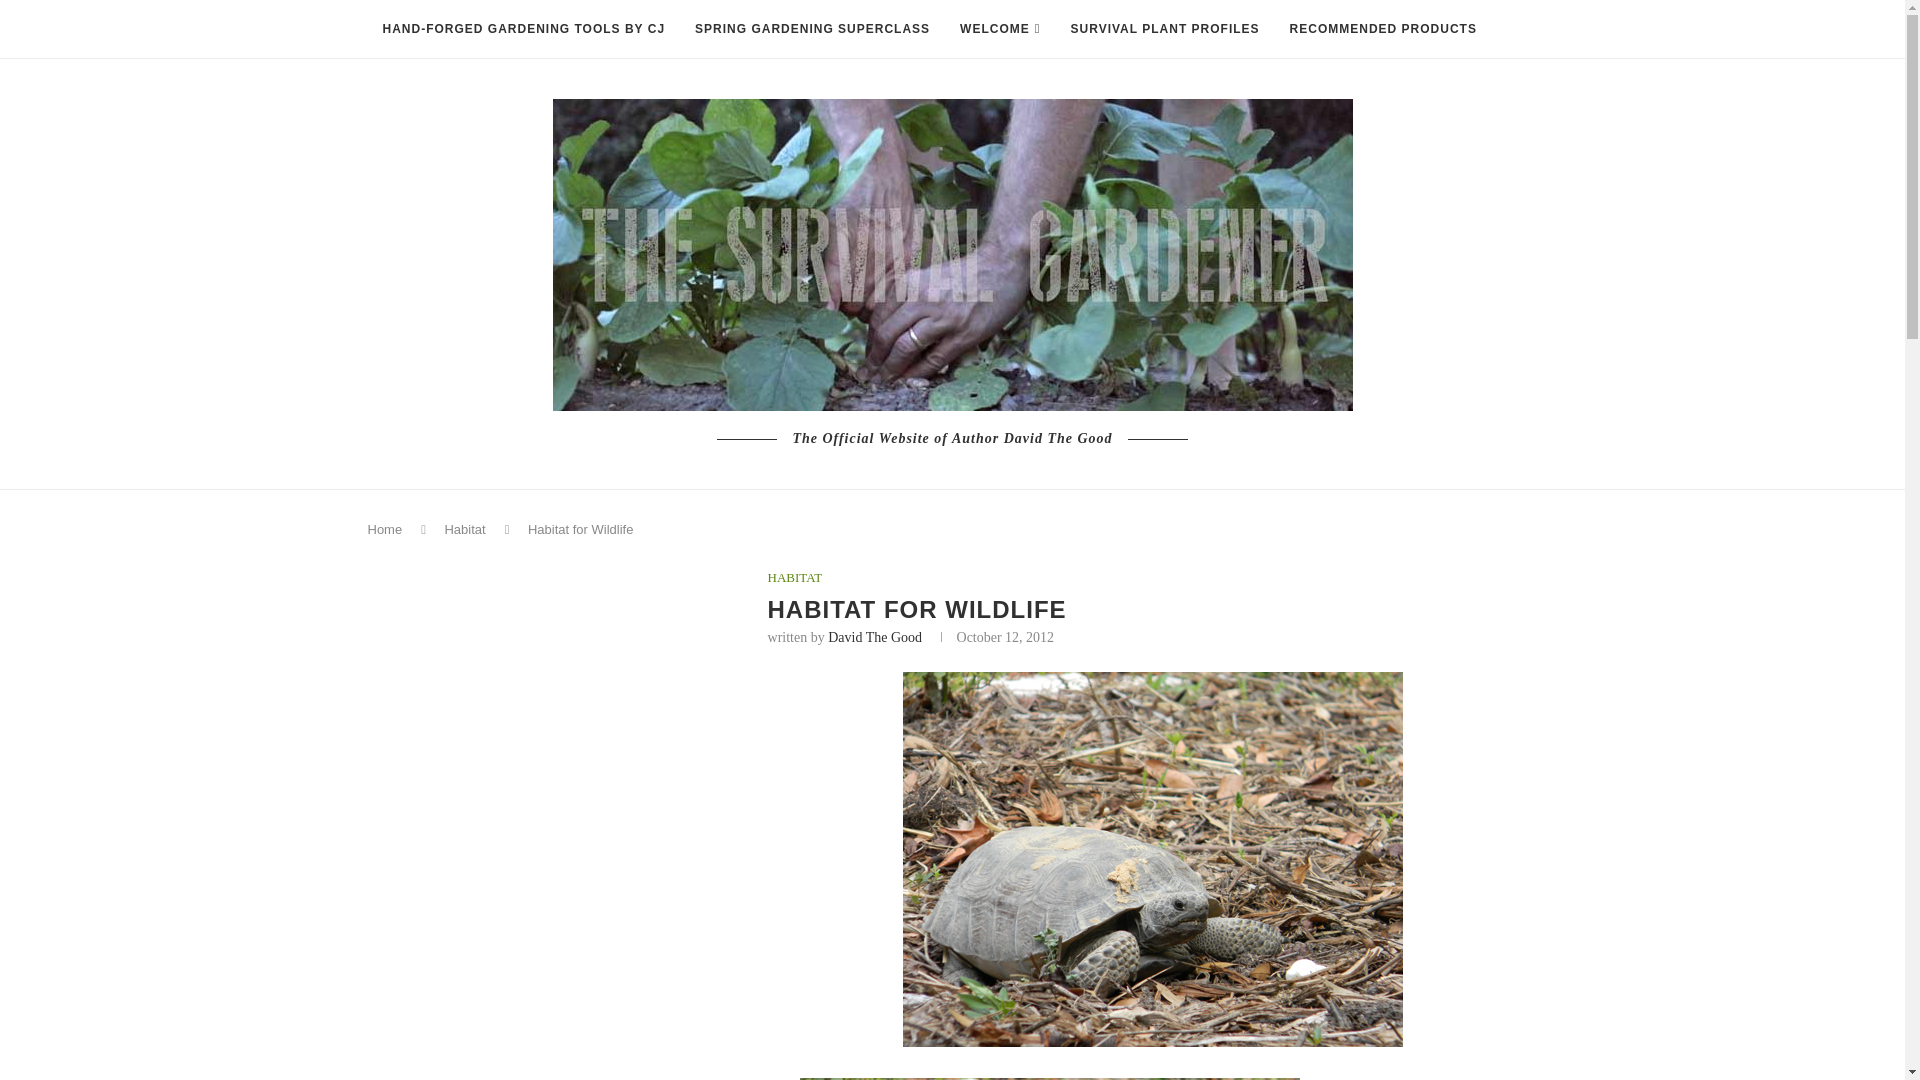 The height and width of the screenshot is (1080, 1920). What do you see at coordinates (1165, 30) in the screenshot?
I see `SURVIVAL PLANT PROFILES` at bounding box center [1165, 30].